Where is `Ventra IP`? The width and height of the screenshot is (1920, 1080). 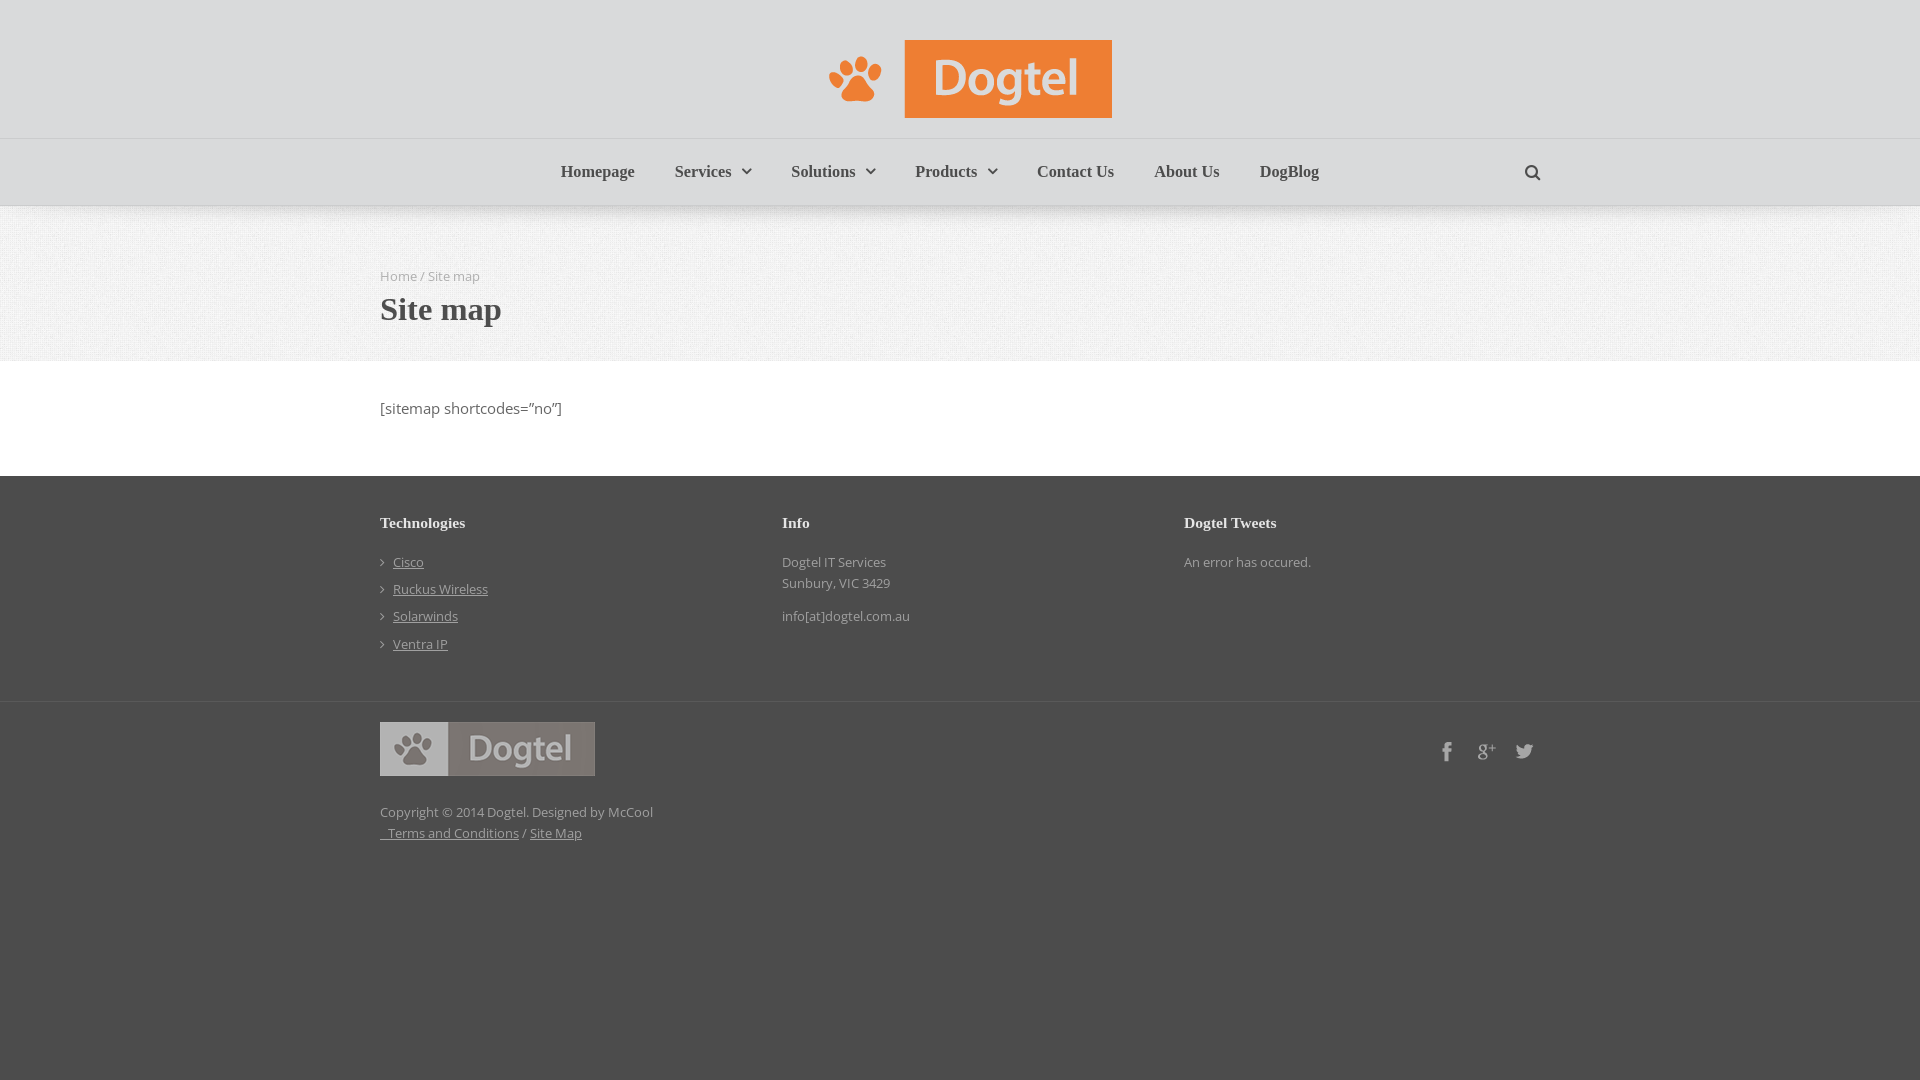
Ventra IP is located at coordinates (420, 644).